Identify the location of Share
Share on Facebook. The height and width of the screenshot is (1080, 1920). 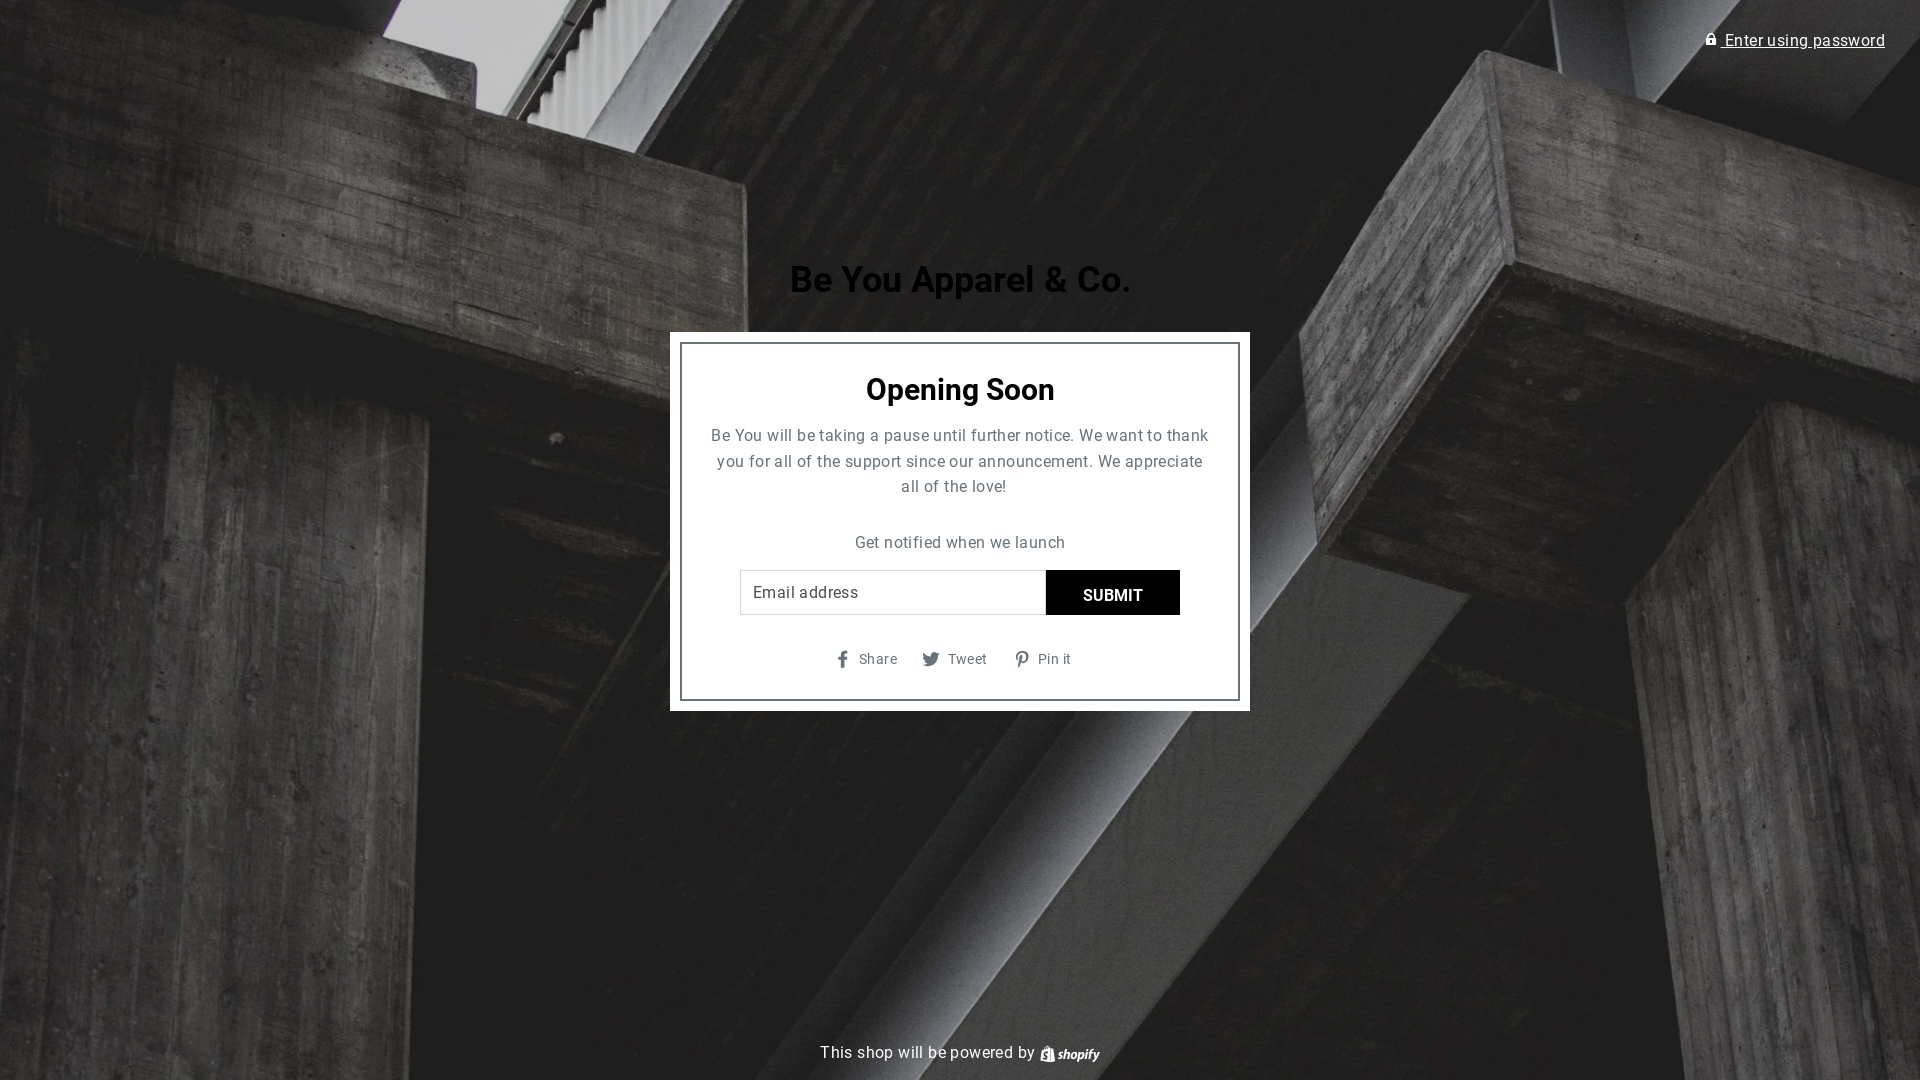
(873, 658).